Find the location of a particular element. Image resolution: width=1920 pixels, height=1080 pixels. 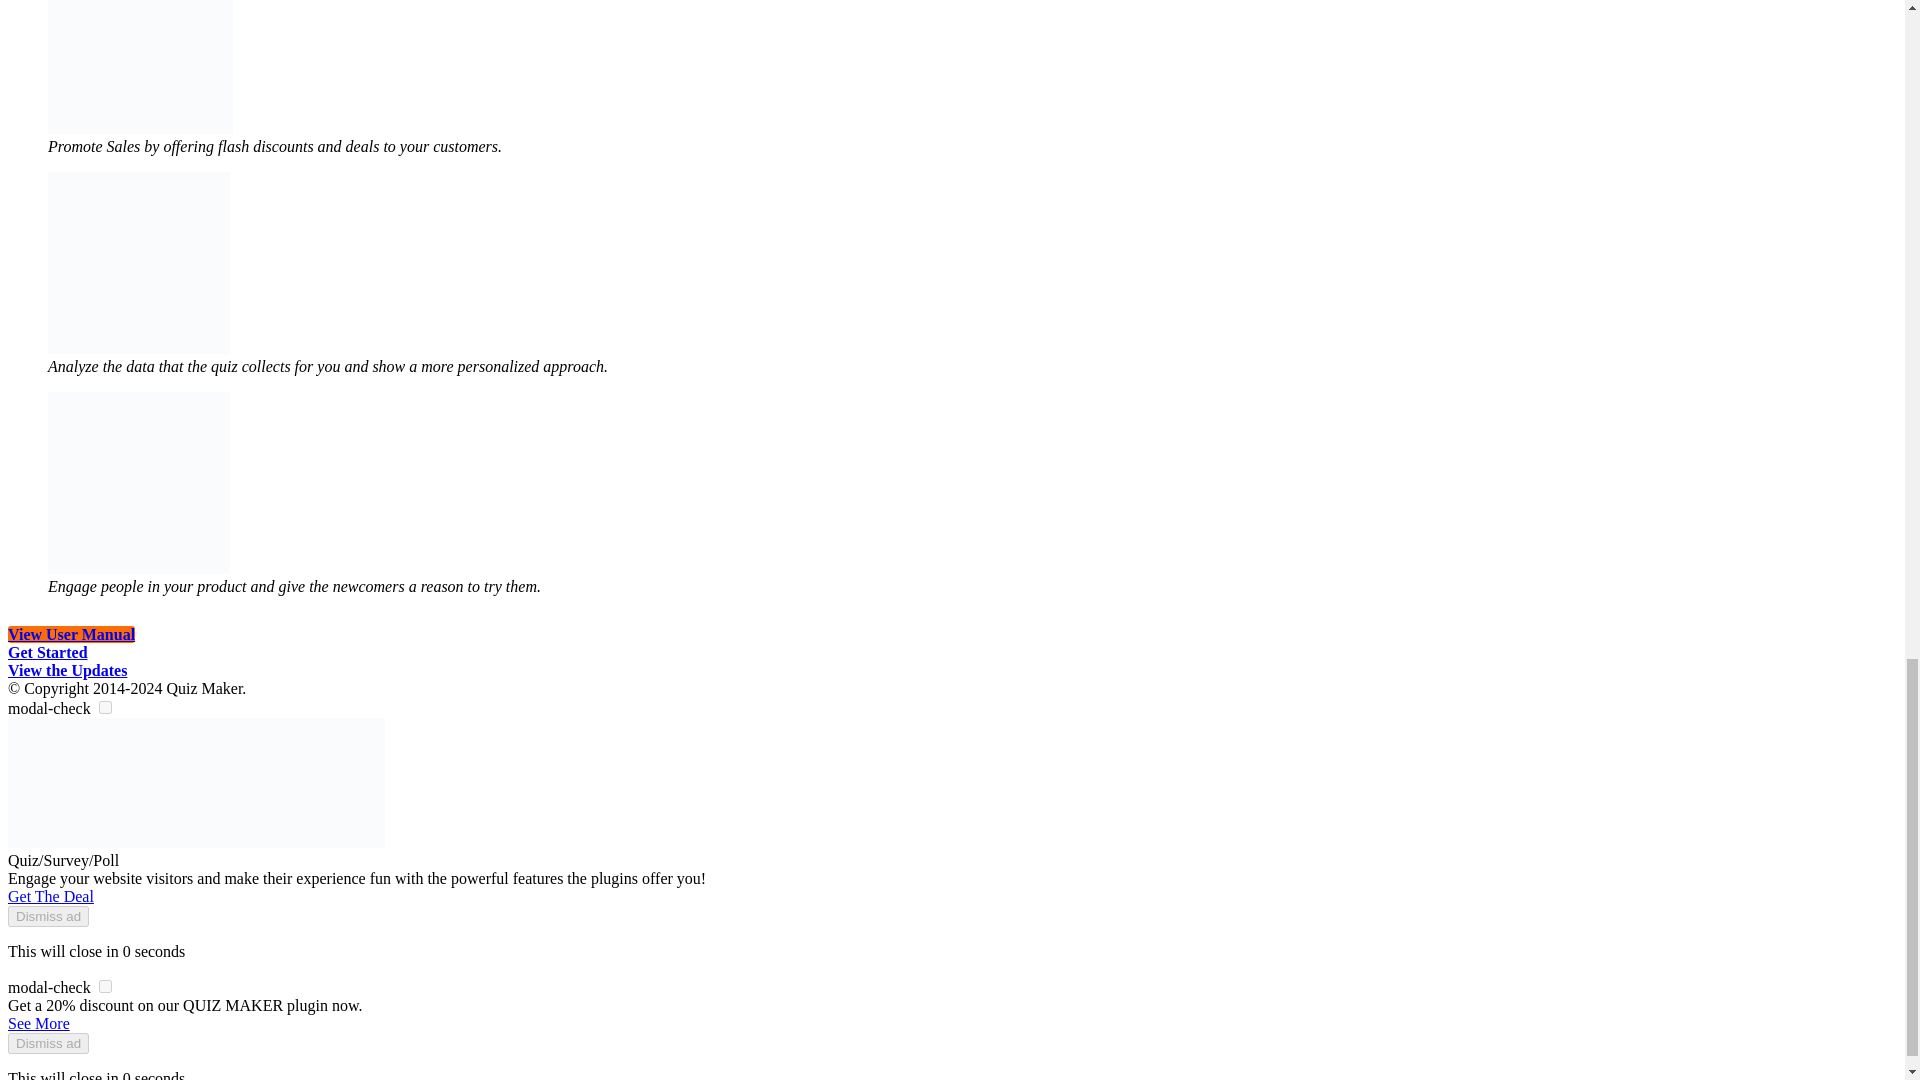

on is located at coordinates (105, 986).